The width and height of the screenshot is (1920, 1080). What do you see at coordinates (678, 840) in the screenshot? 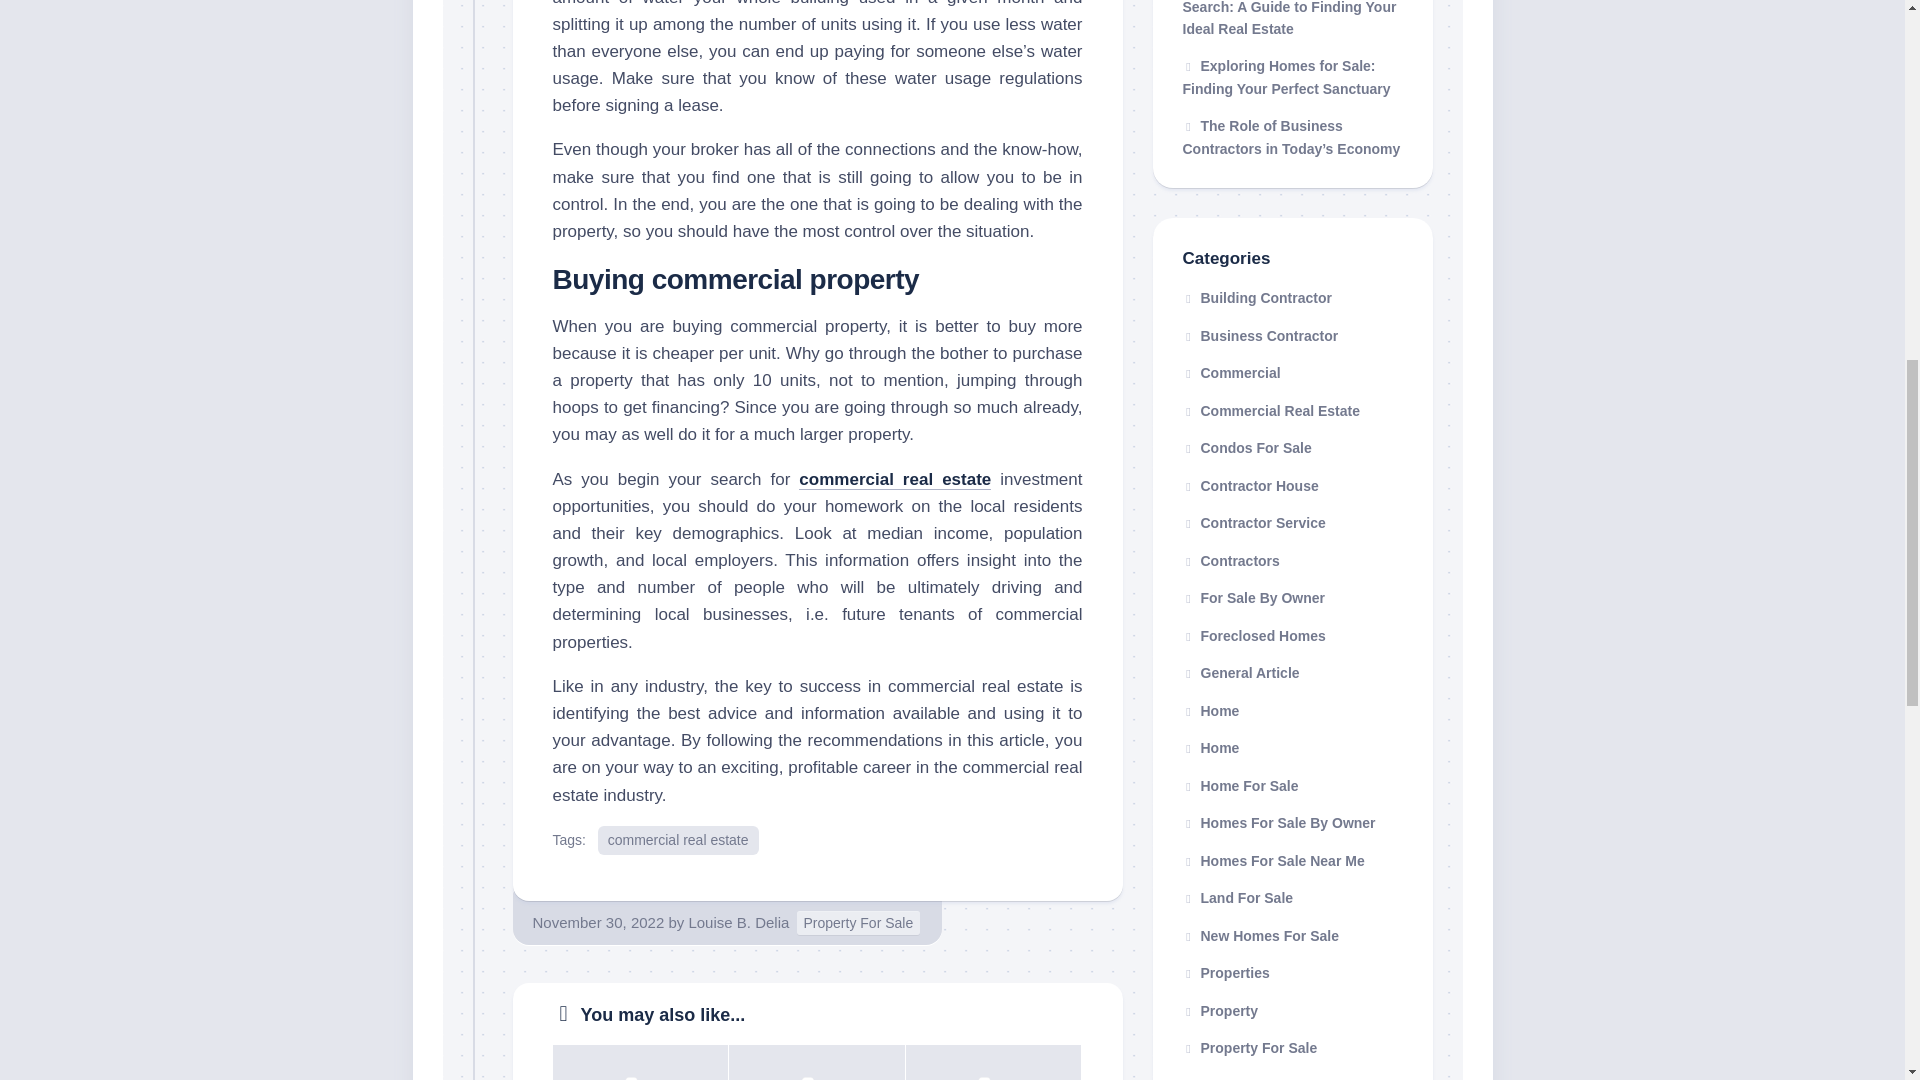
I see `commercial real estate` at bounding box center [678, 840].